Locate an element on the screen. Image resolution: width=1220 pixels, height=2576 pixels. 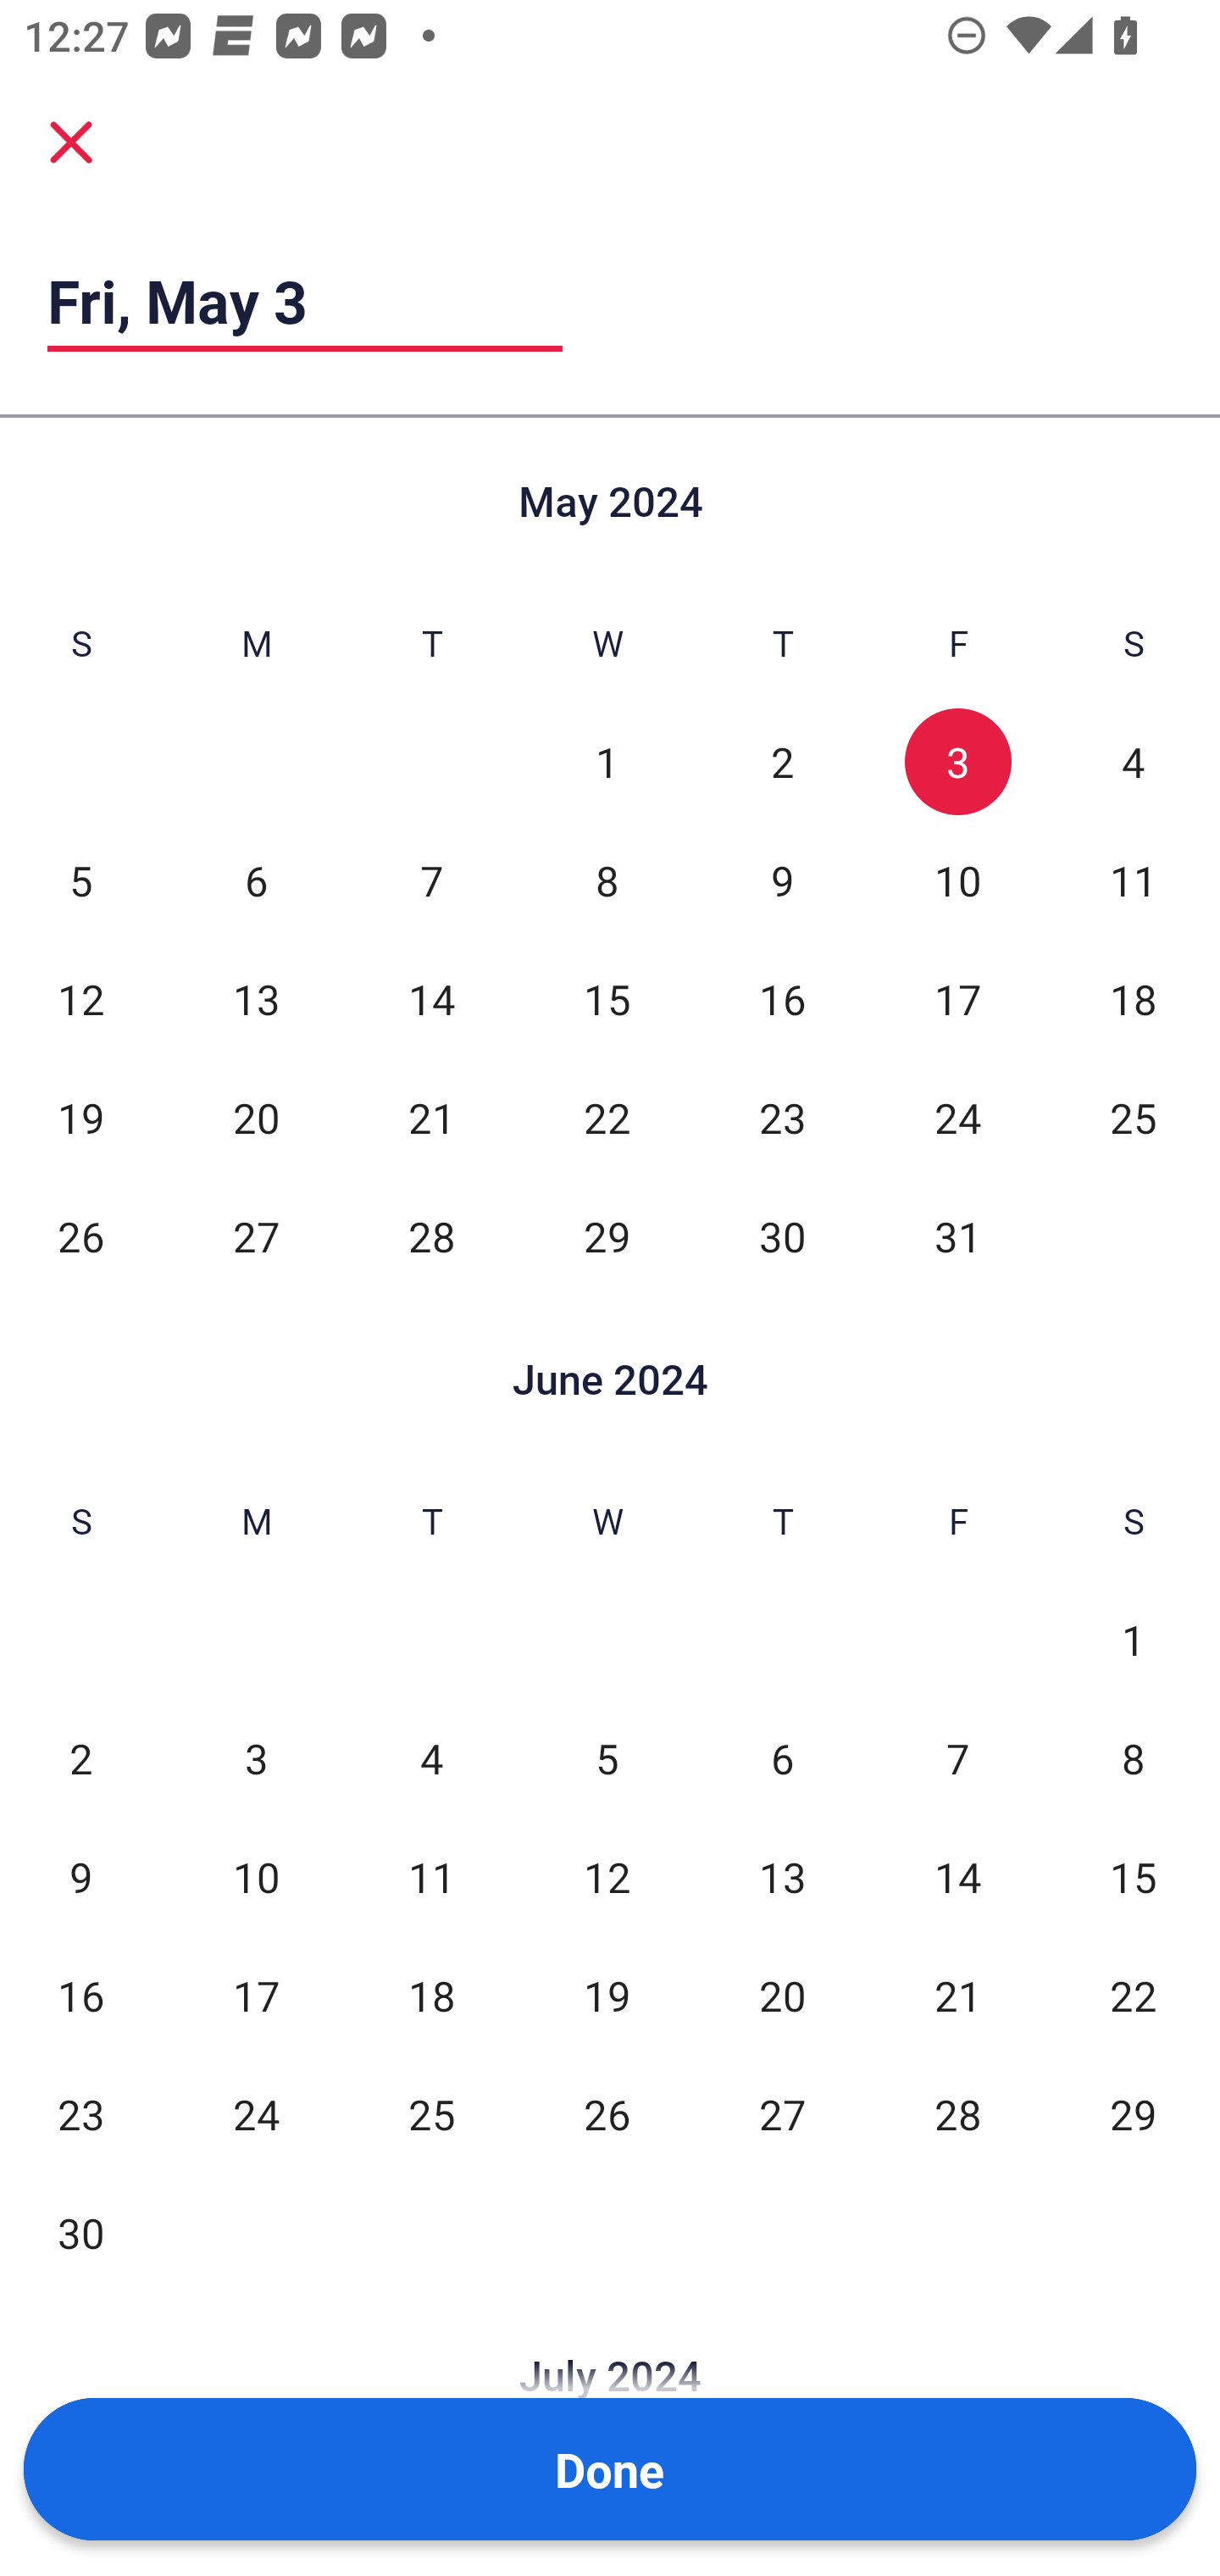
17 Fri, May 17, Not Selected is located at coordinates (957, 999).